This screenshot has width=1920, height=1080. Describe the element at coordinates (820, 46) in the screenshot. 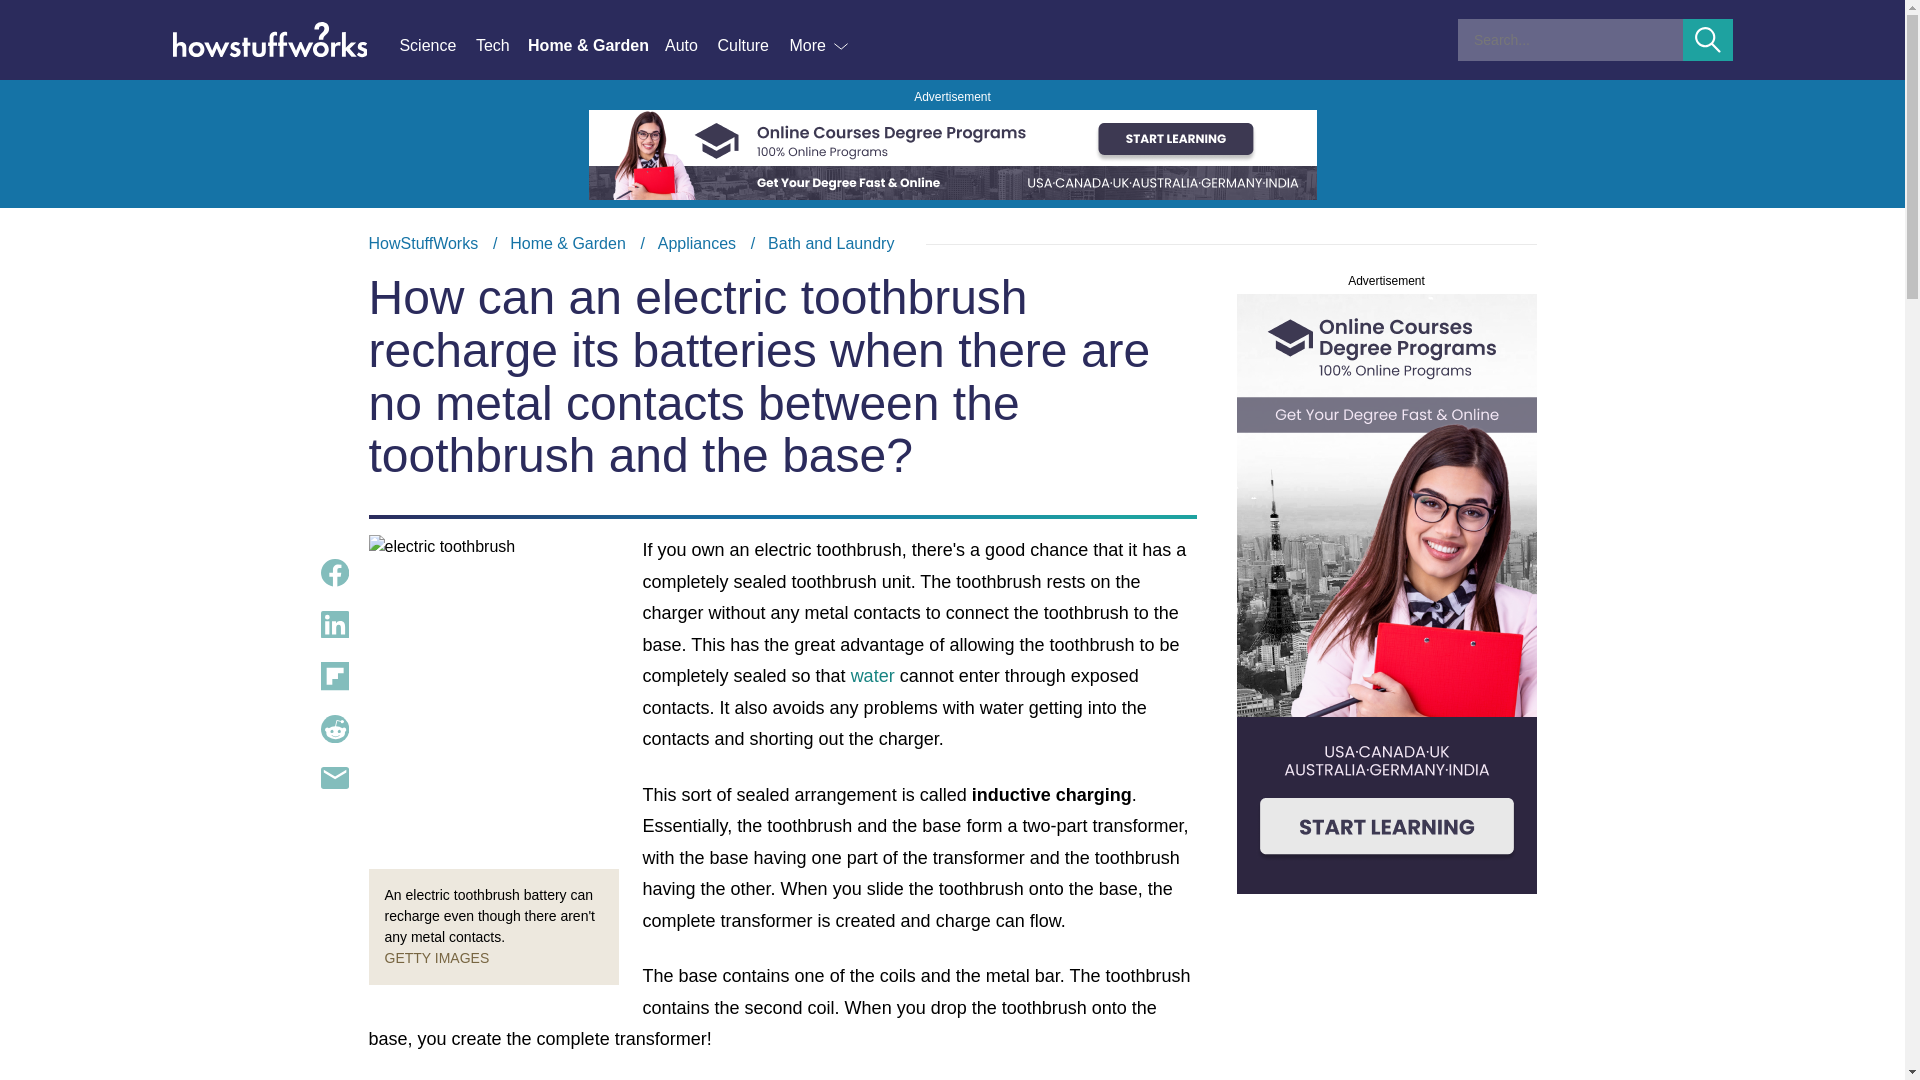

I see `More` at that location.